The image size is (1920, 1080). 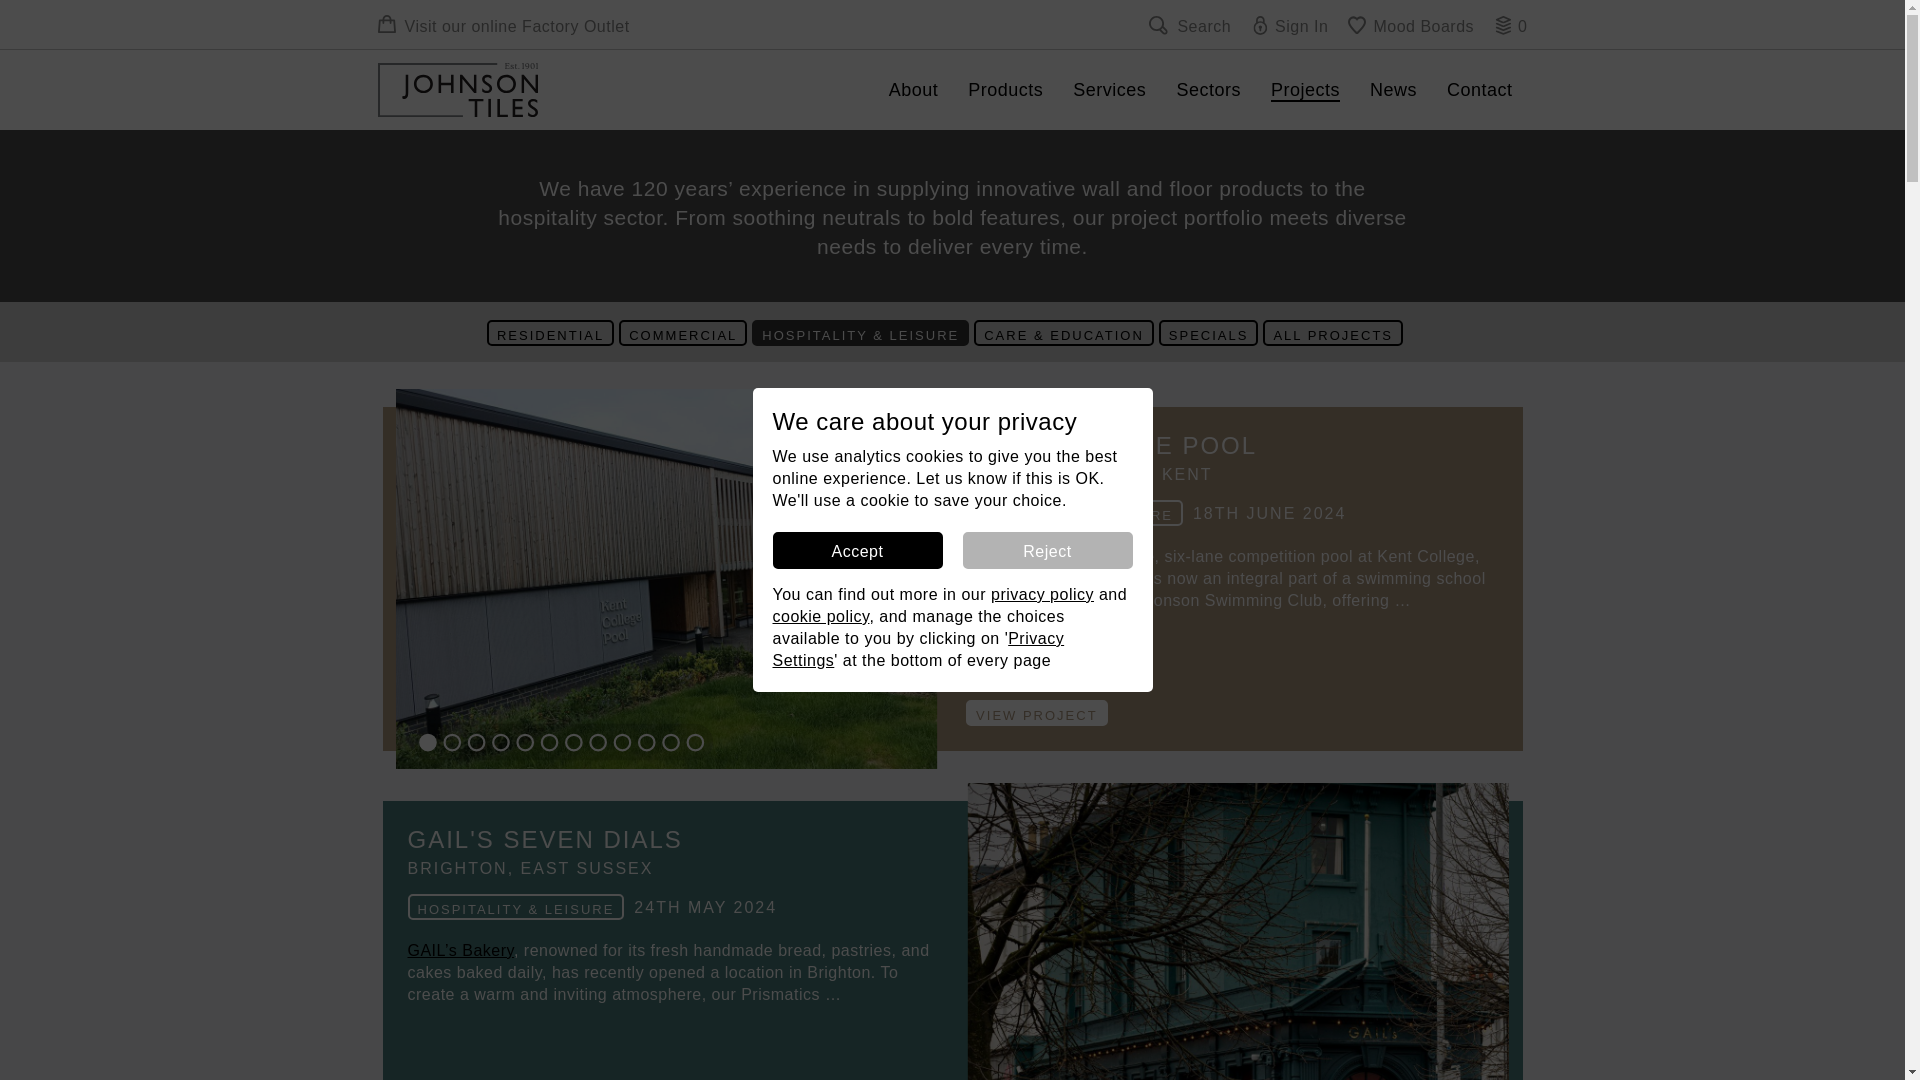 What do you see at coordinates (914, 89) in the screenshot?
I see `About` at bounding box center [914, 89].